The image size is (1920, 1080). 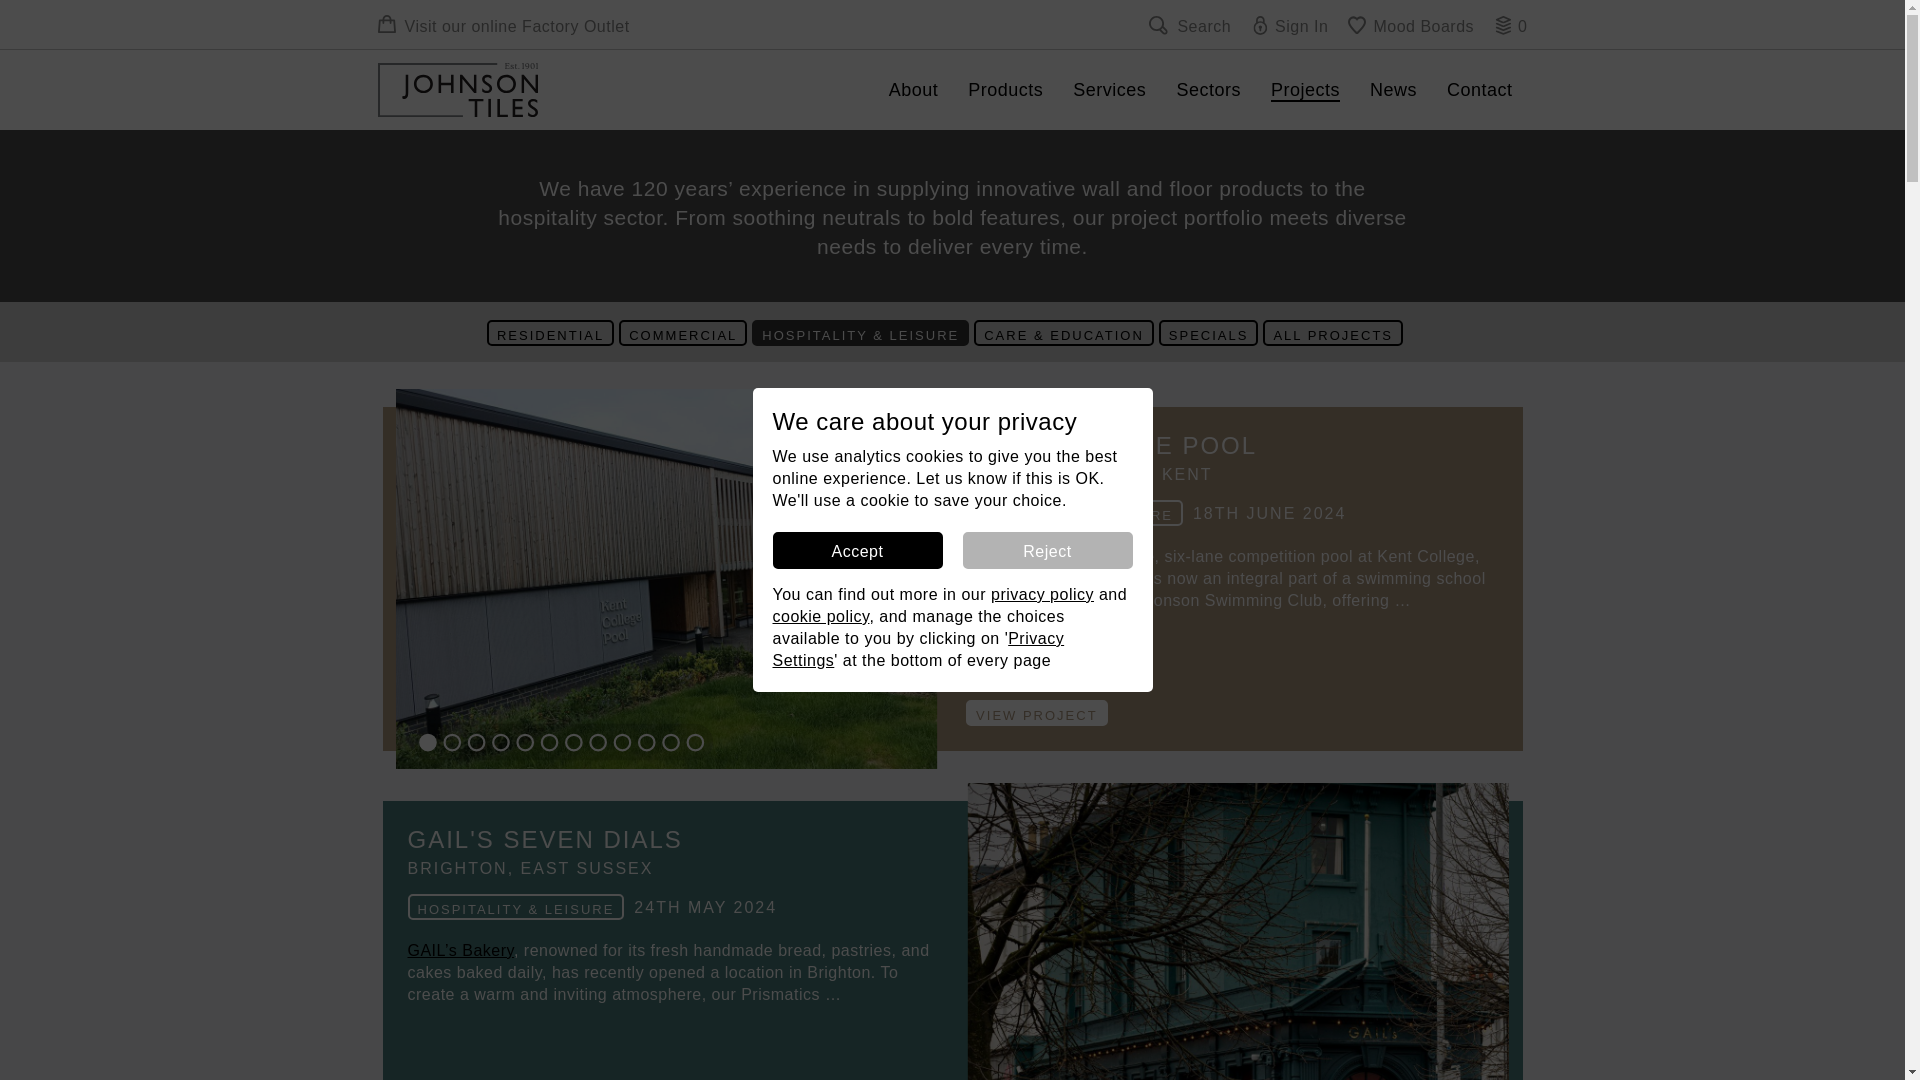 What do you see at coordinates (914, 89) in the screenshot?
I see `About` at bounding box center [914, 89].